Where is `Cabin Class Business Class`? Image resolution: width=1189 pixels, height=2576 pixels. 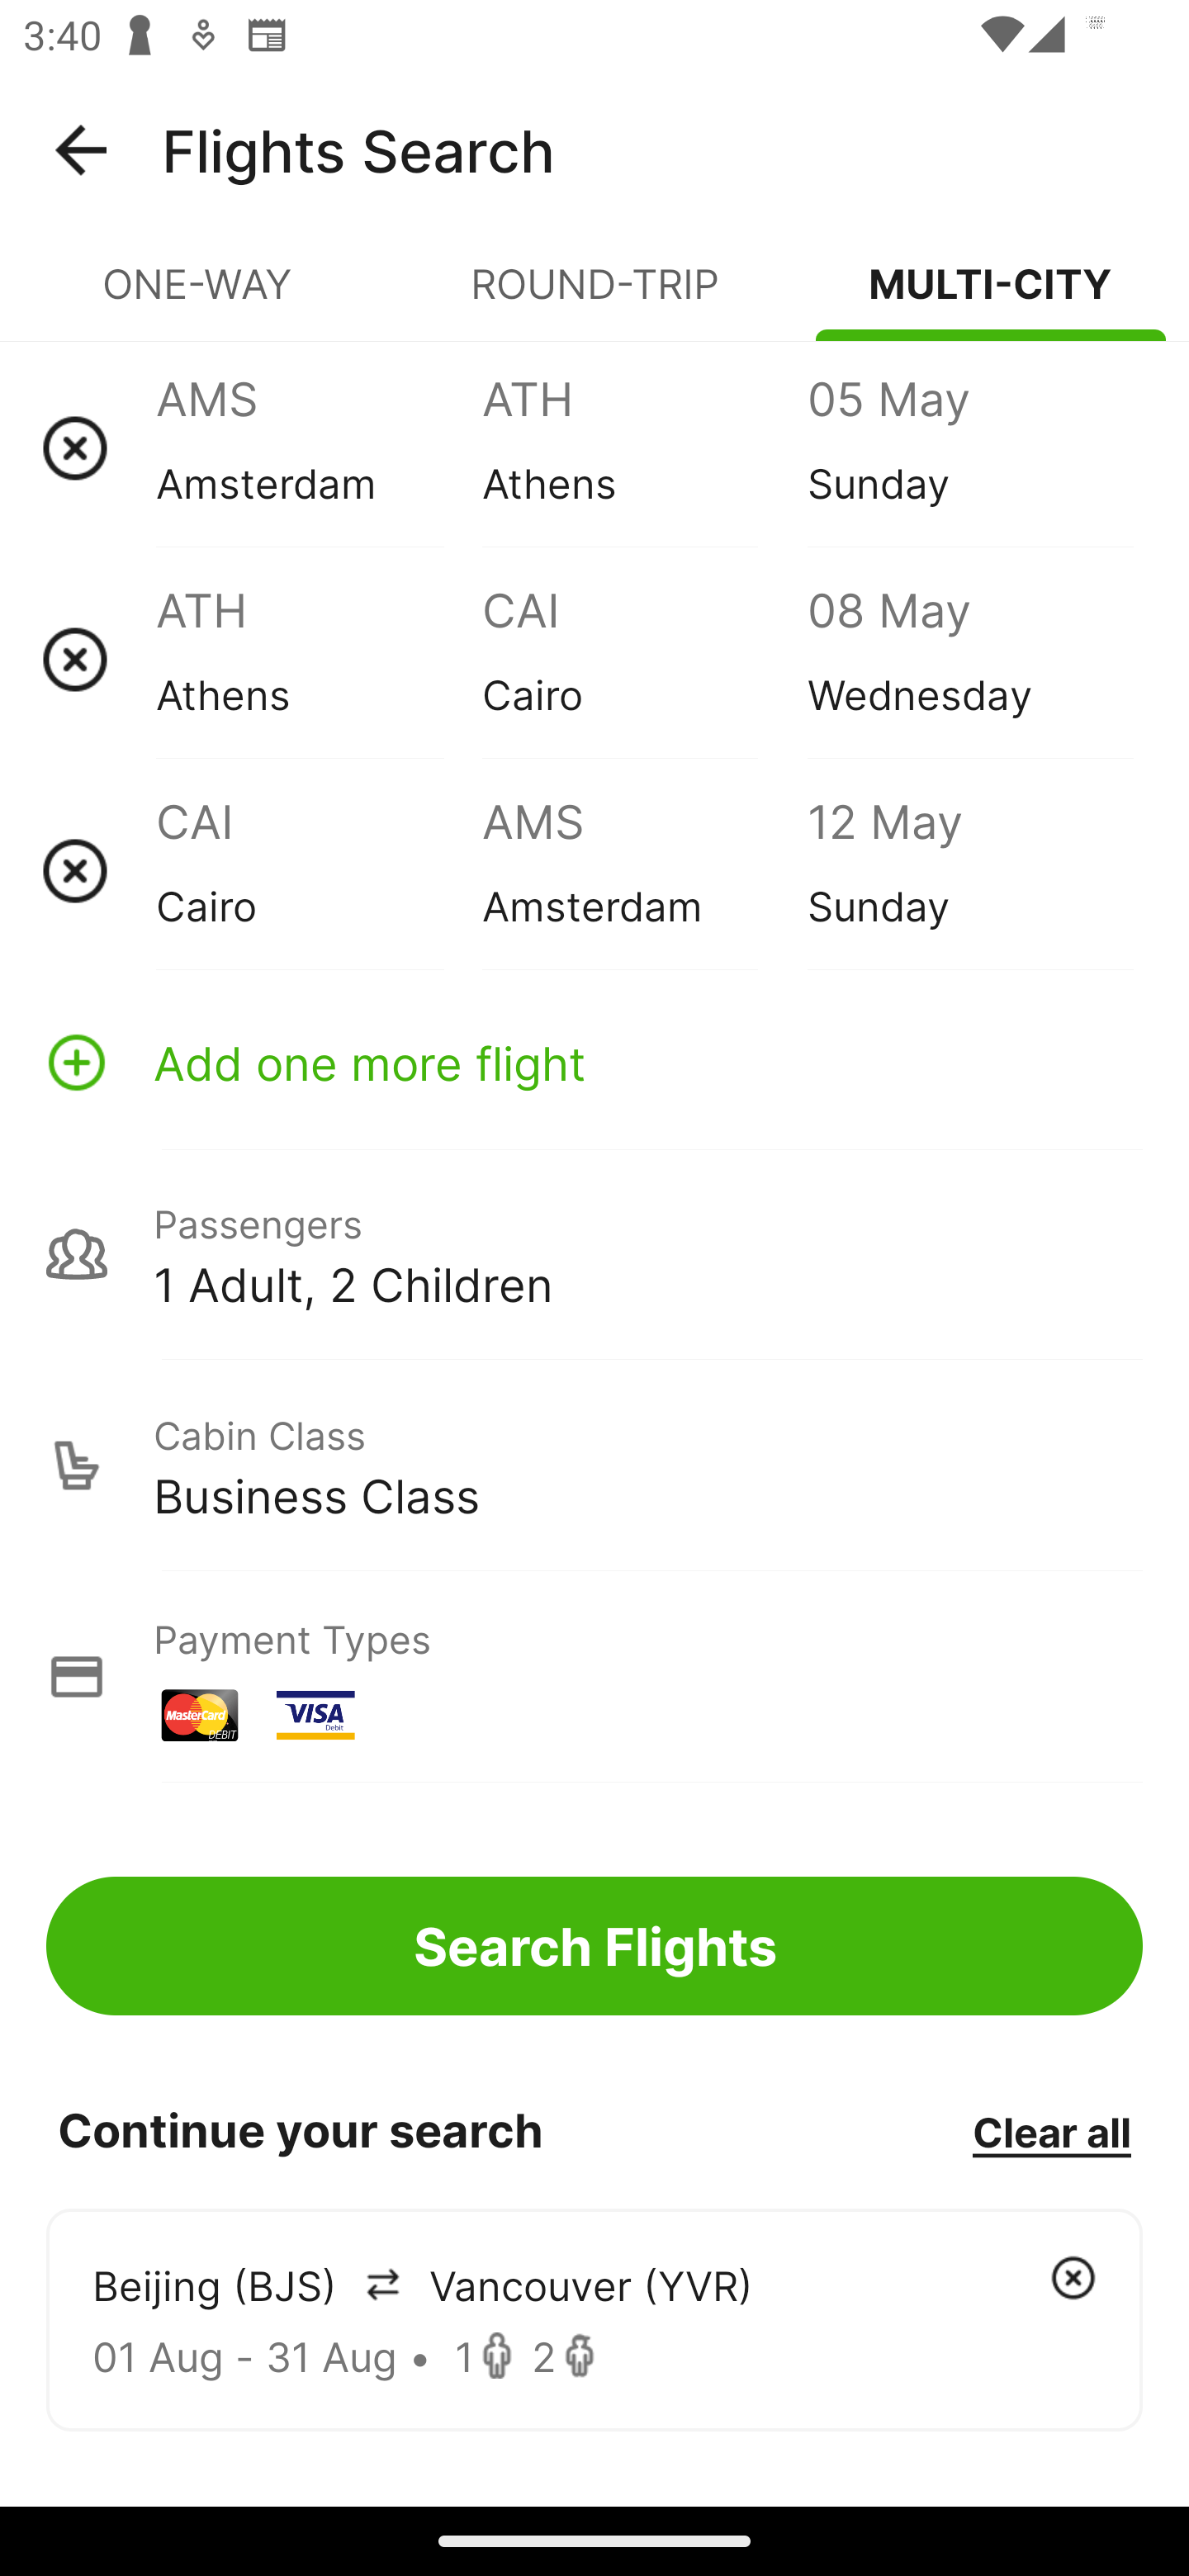 Cabin Class Business Class is located at coordinates (594, 1466).